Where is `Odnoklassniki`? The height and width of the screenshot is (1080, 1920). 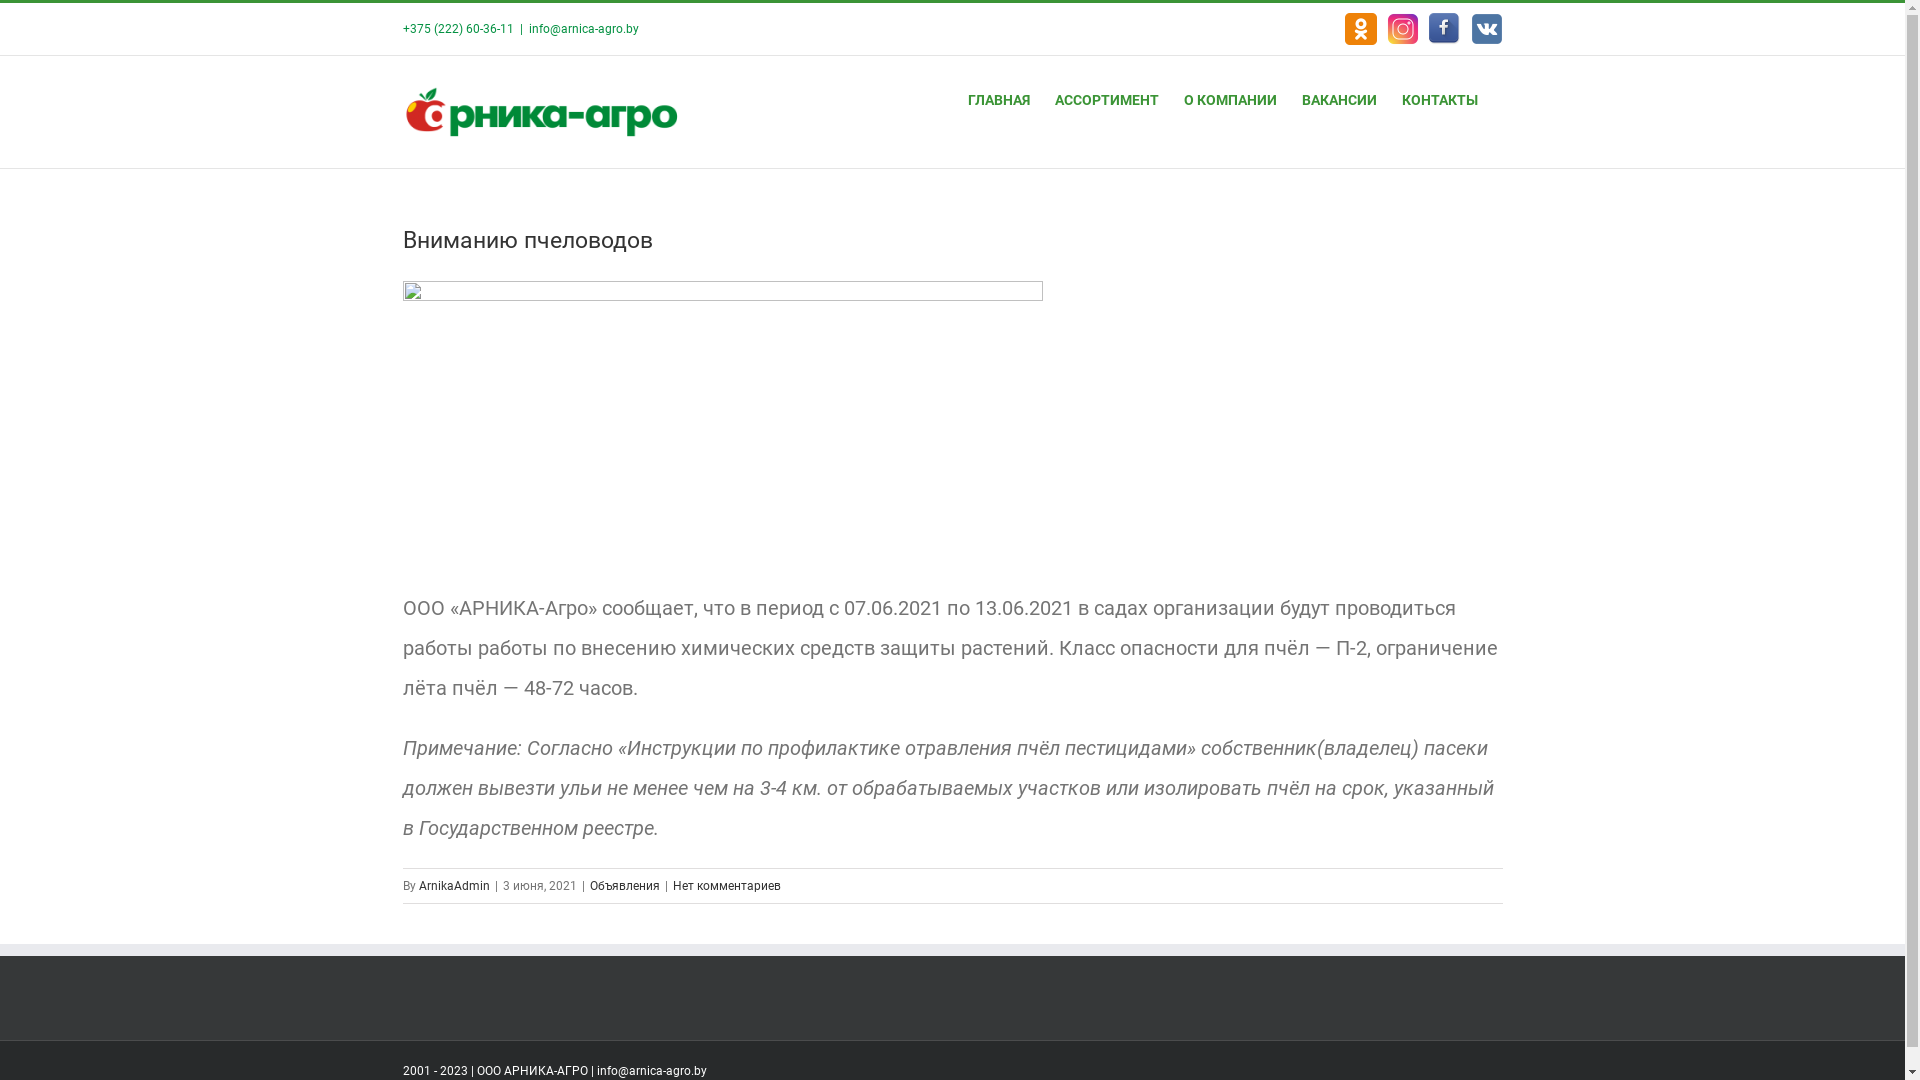
Odnoklassniki is located at coordinates (1360, 29).